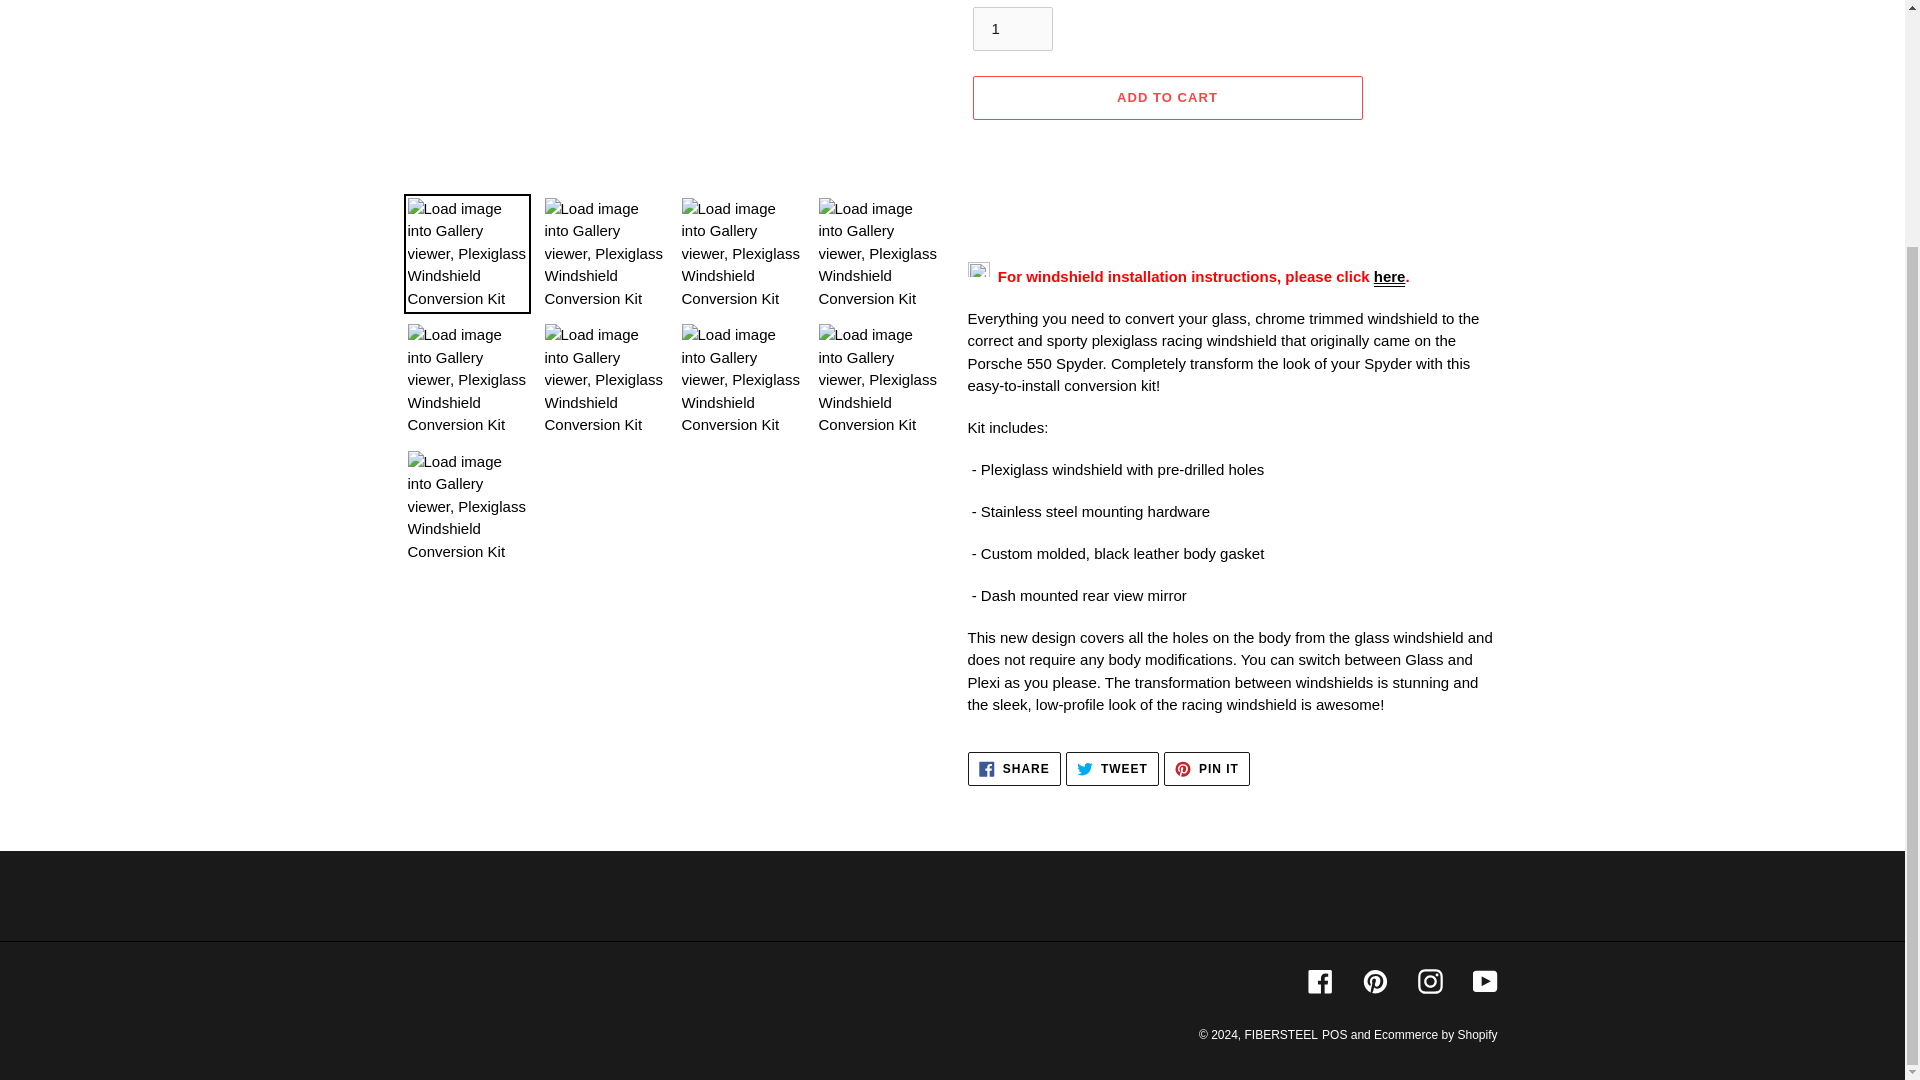  I want to click on Plexi Windshield Kit Instructions, so click(1390, 277).